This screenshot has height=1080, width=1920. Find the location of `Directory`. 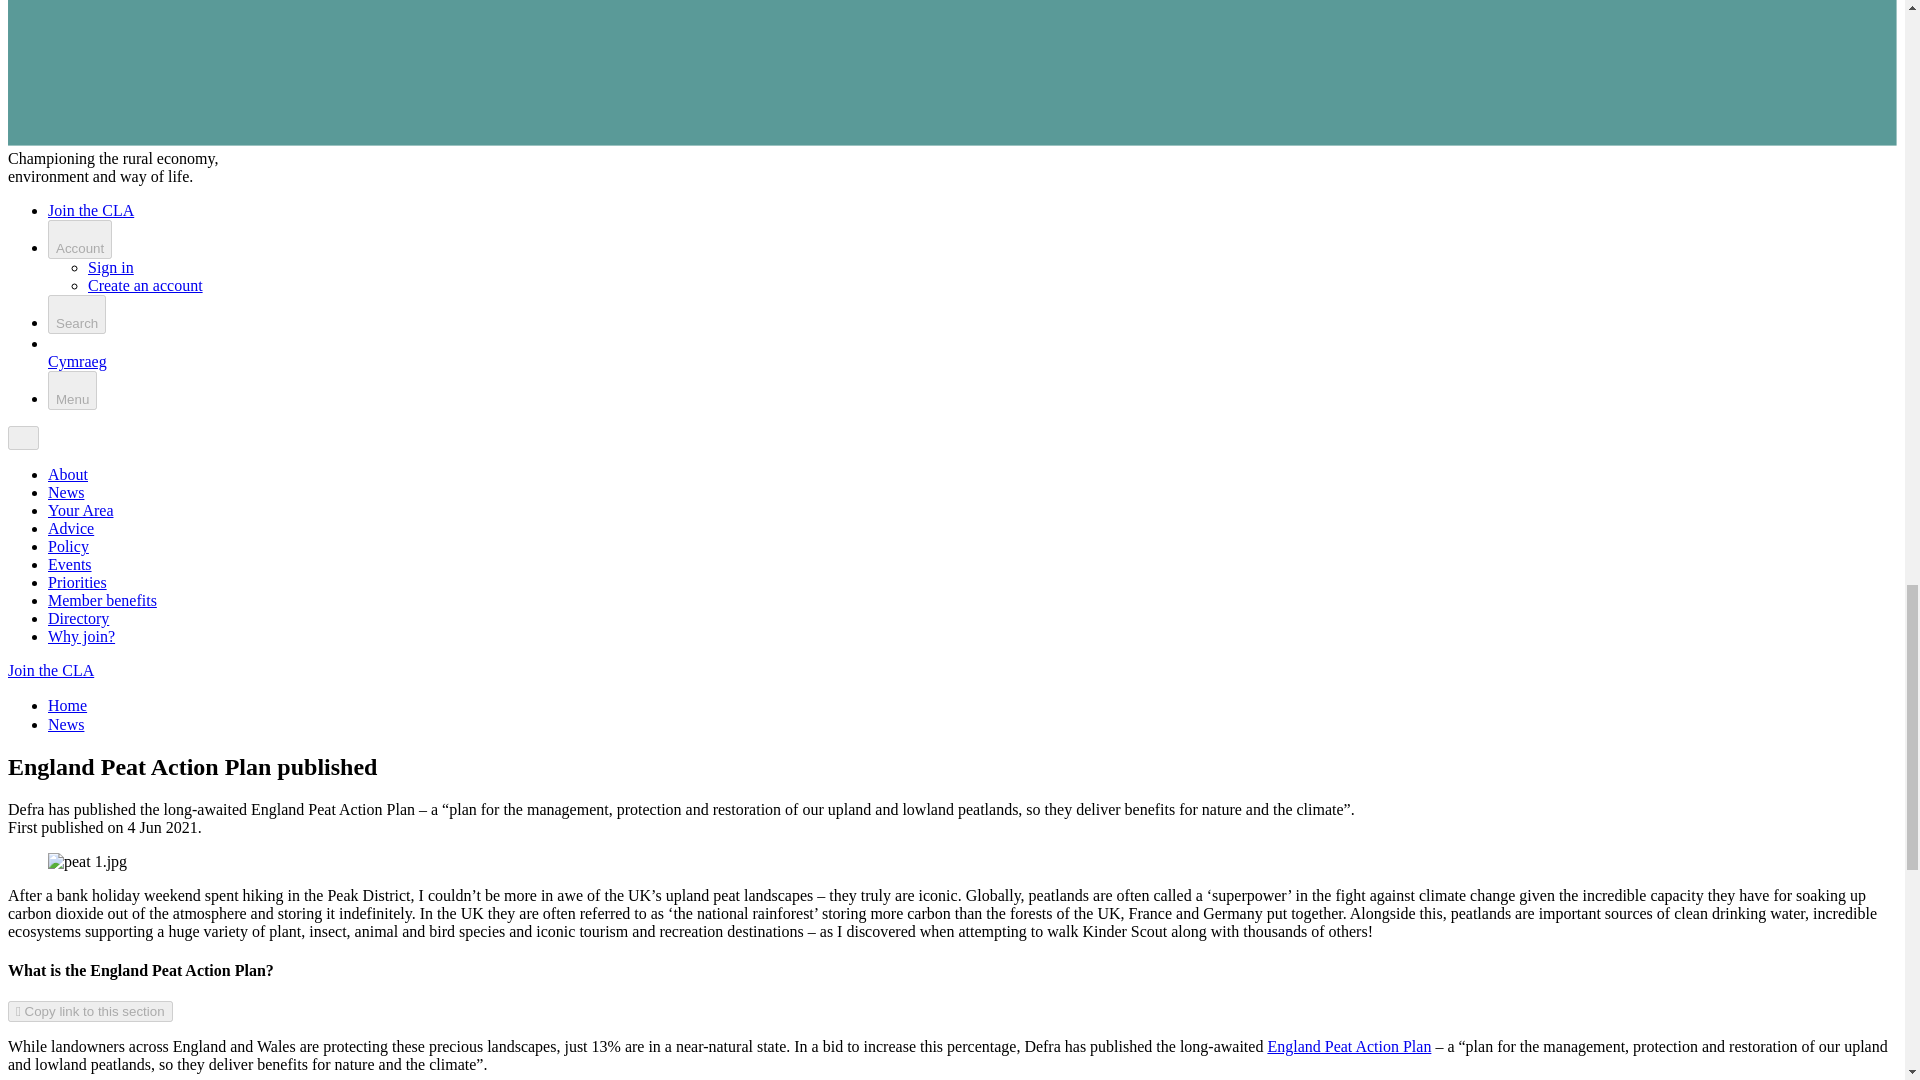

Directory is located at coordinates (78, 618).